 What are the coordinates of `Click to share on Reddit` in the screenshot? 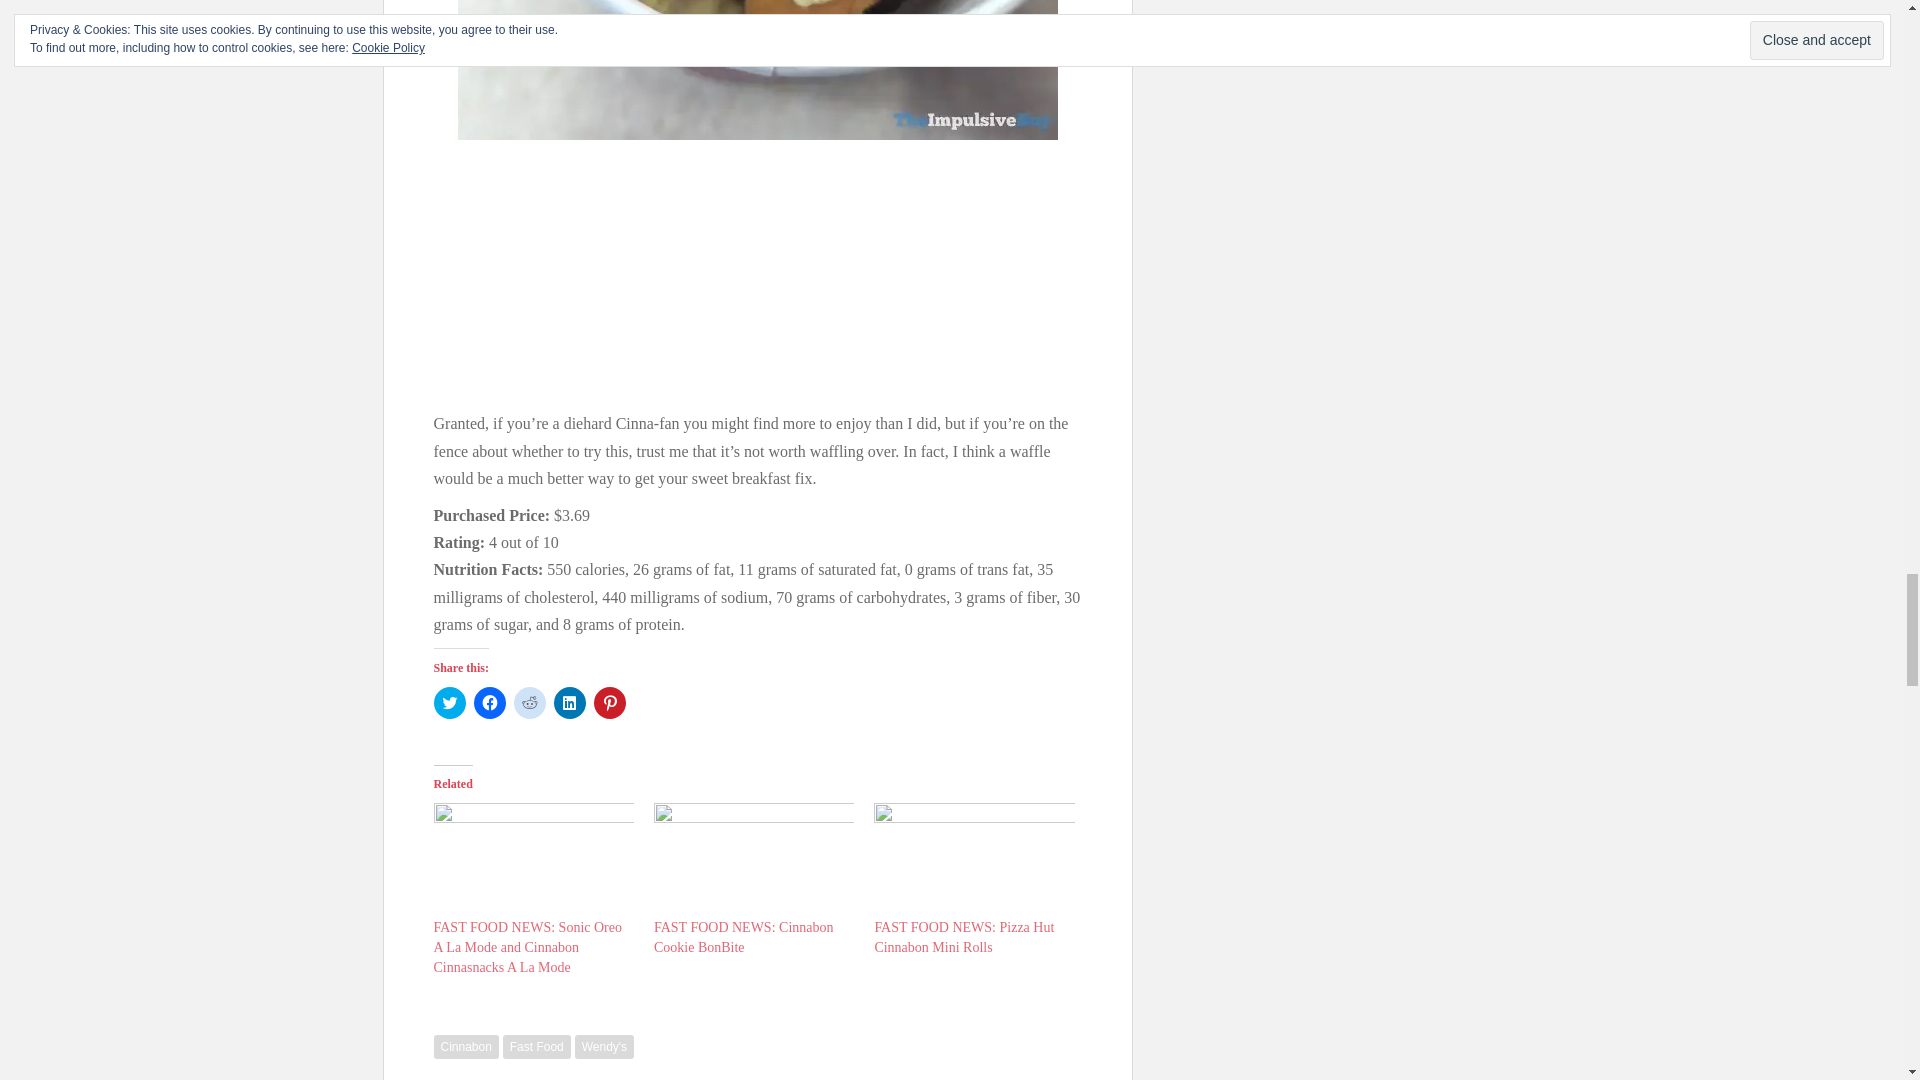 It's located at (530, 702).